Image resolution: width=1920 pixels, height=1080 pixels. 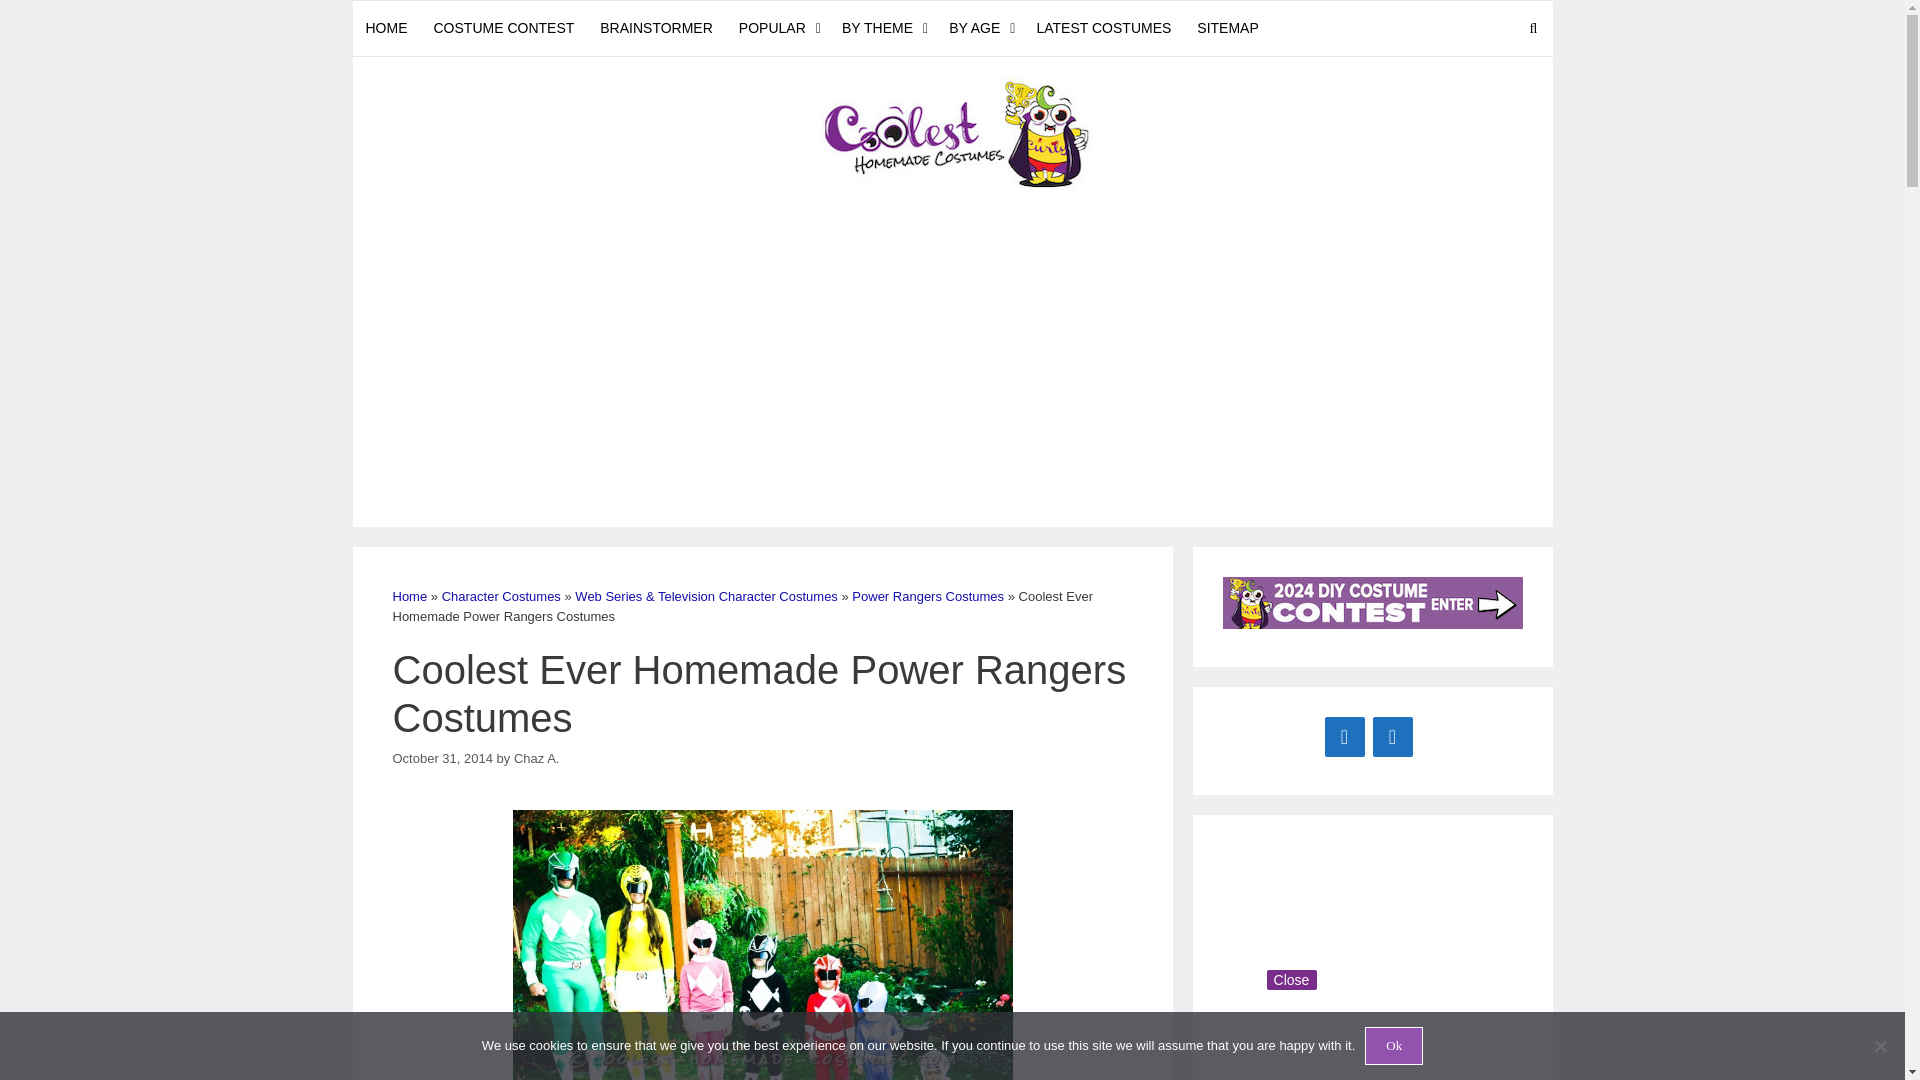 I want to click on BY AGE, so click(x=980, y=28).